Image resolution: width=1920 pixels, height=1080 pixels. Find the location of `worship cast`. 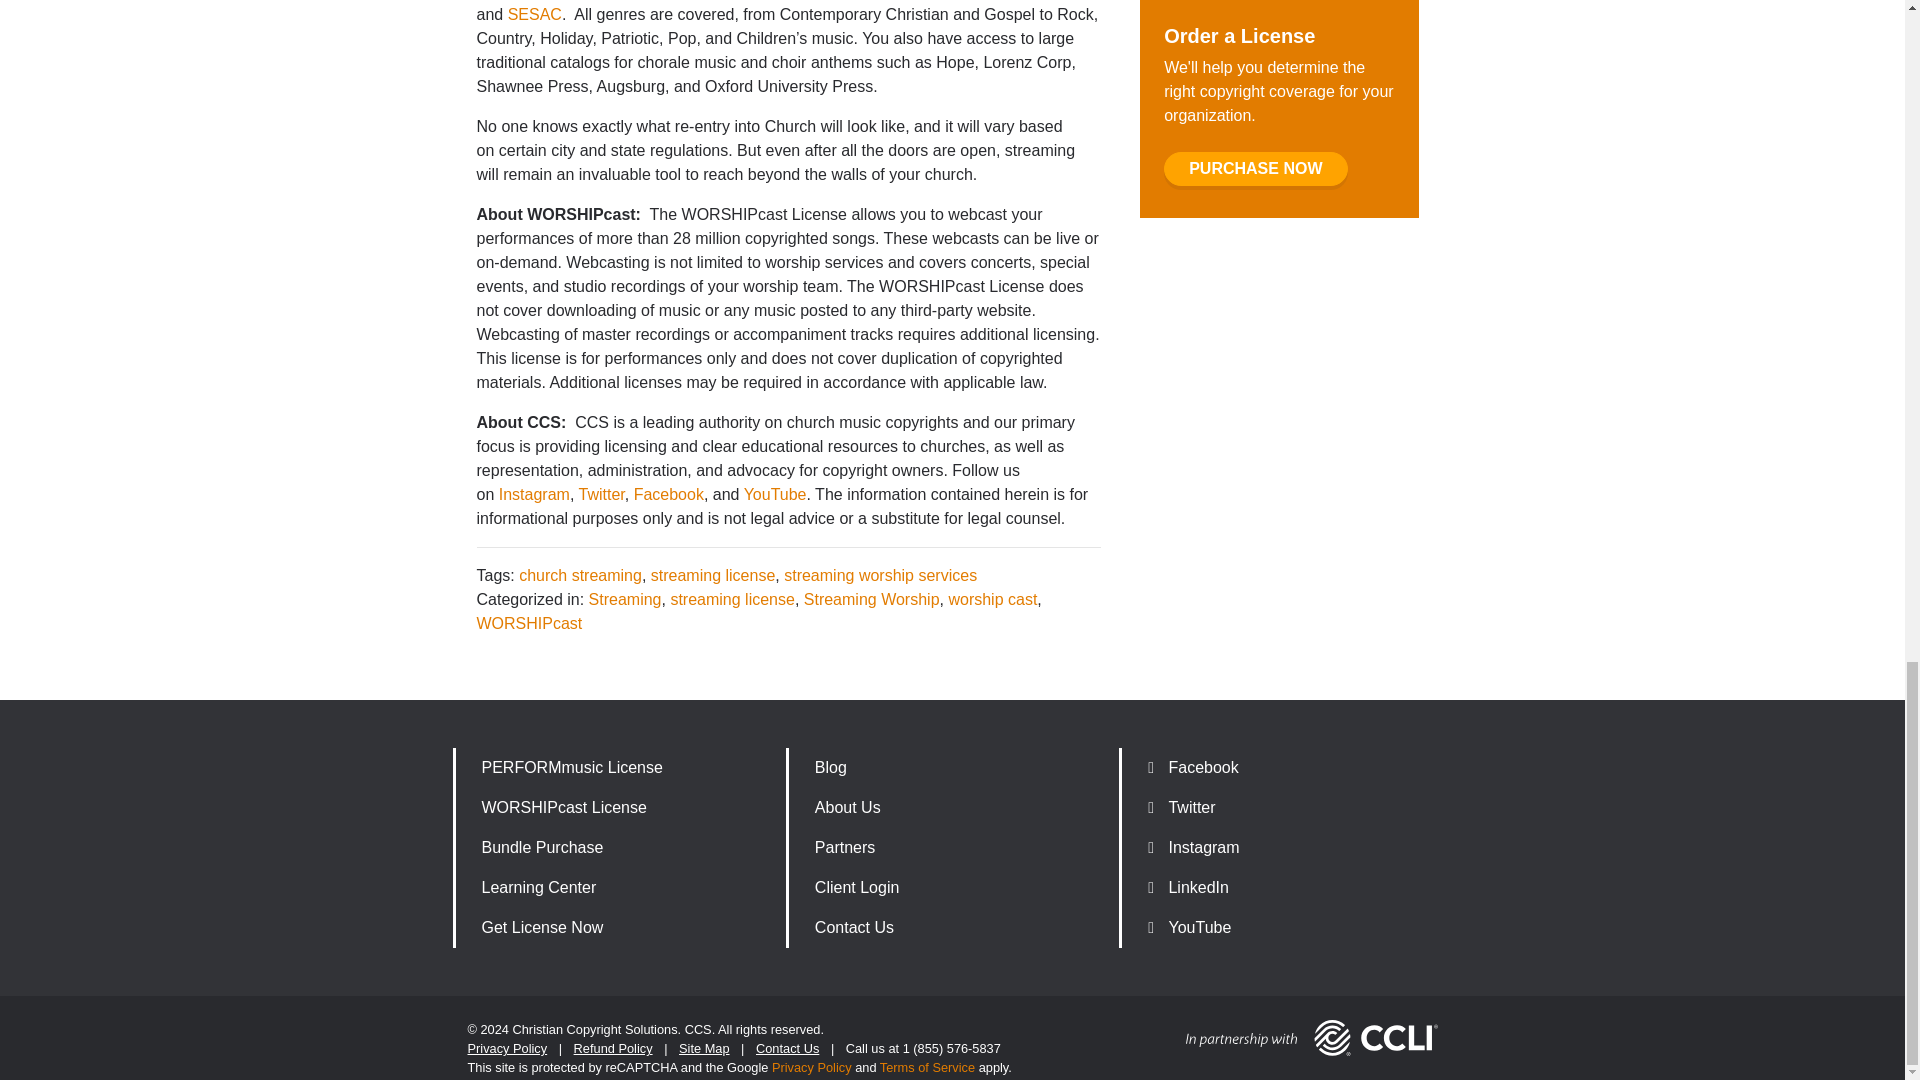

worship cast is located at coordinates (992, 599).